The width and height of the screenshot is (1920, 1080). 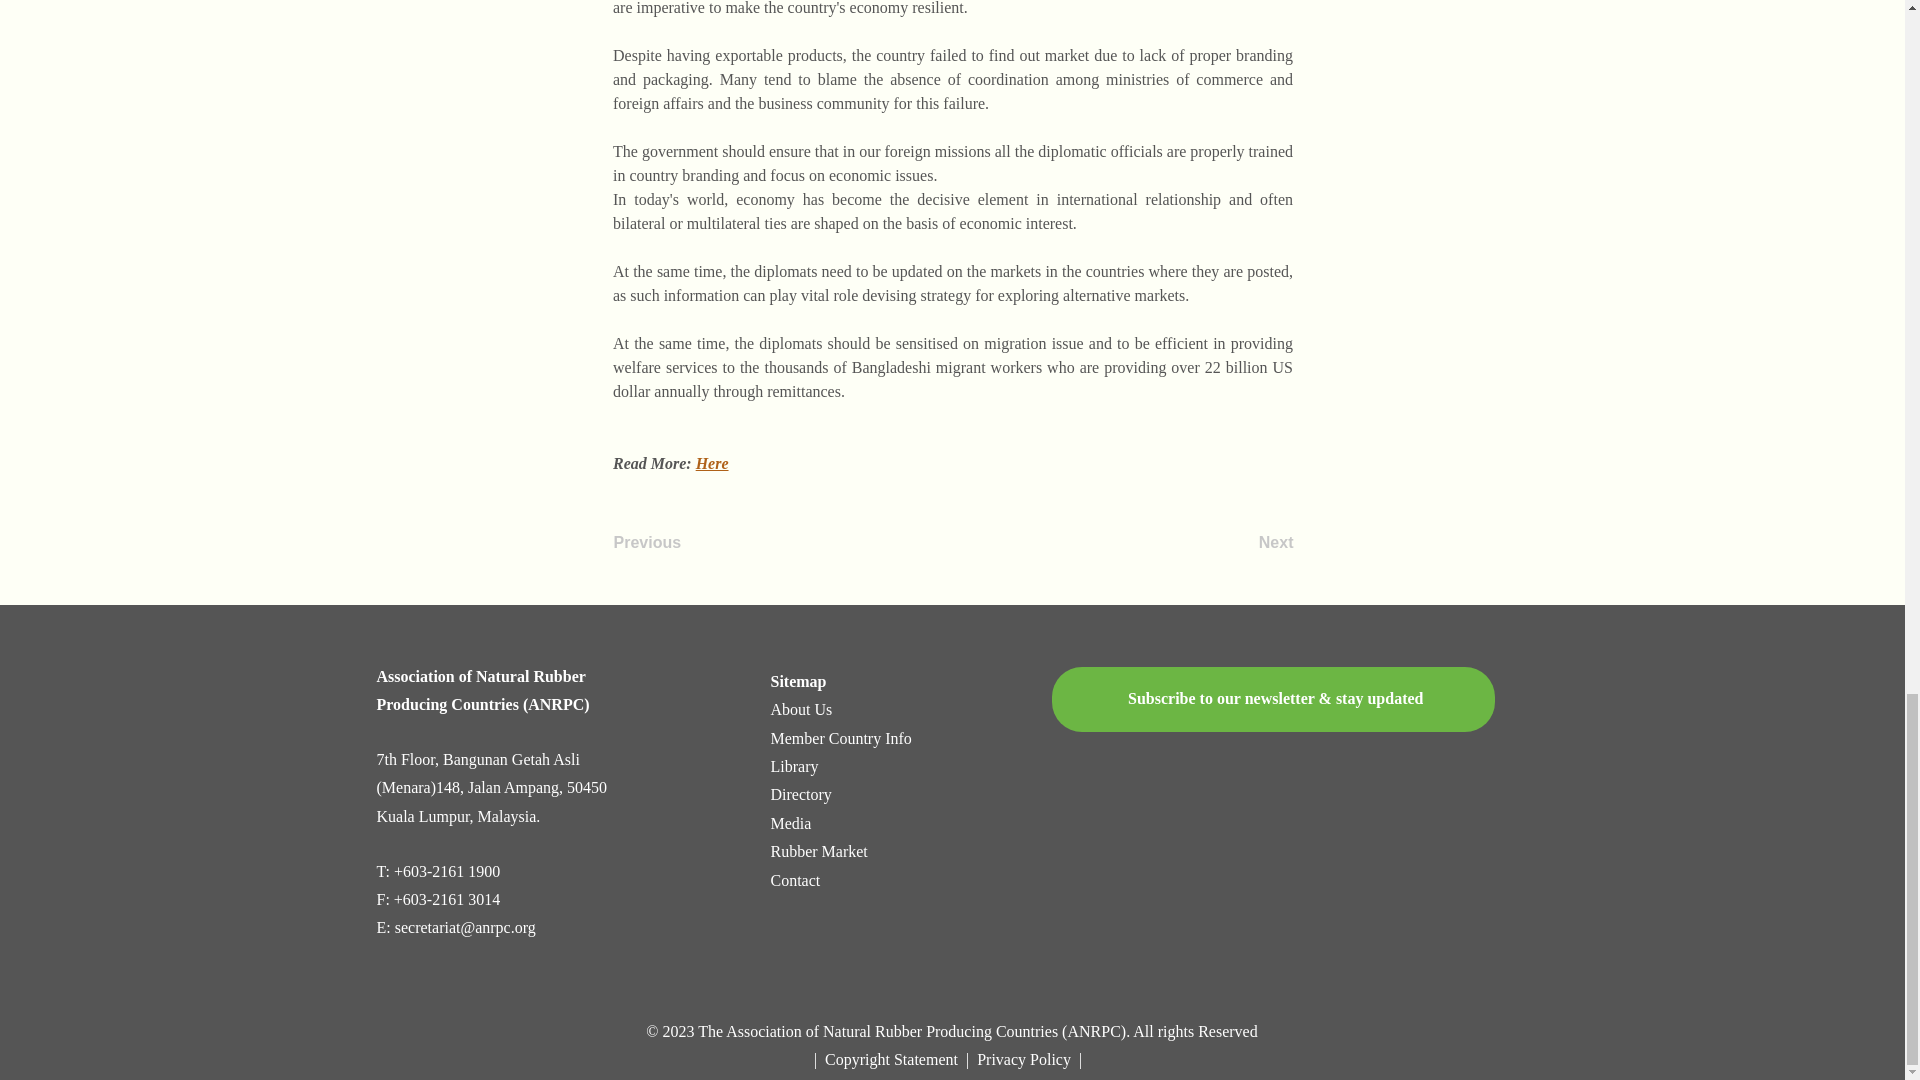 What do you see at coordinates (1244, 542) in the screenshot?
I see `Next` at bounding box center [1244, 542].